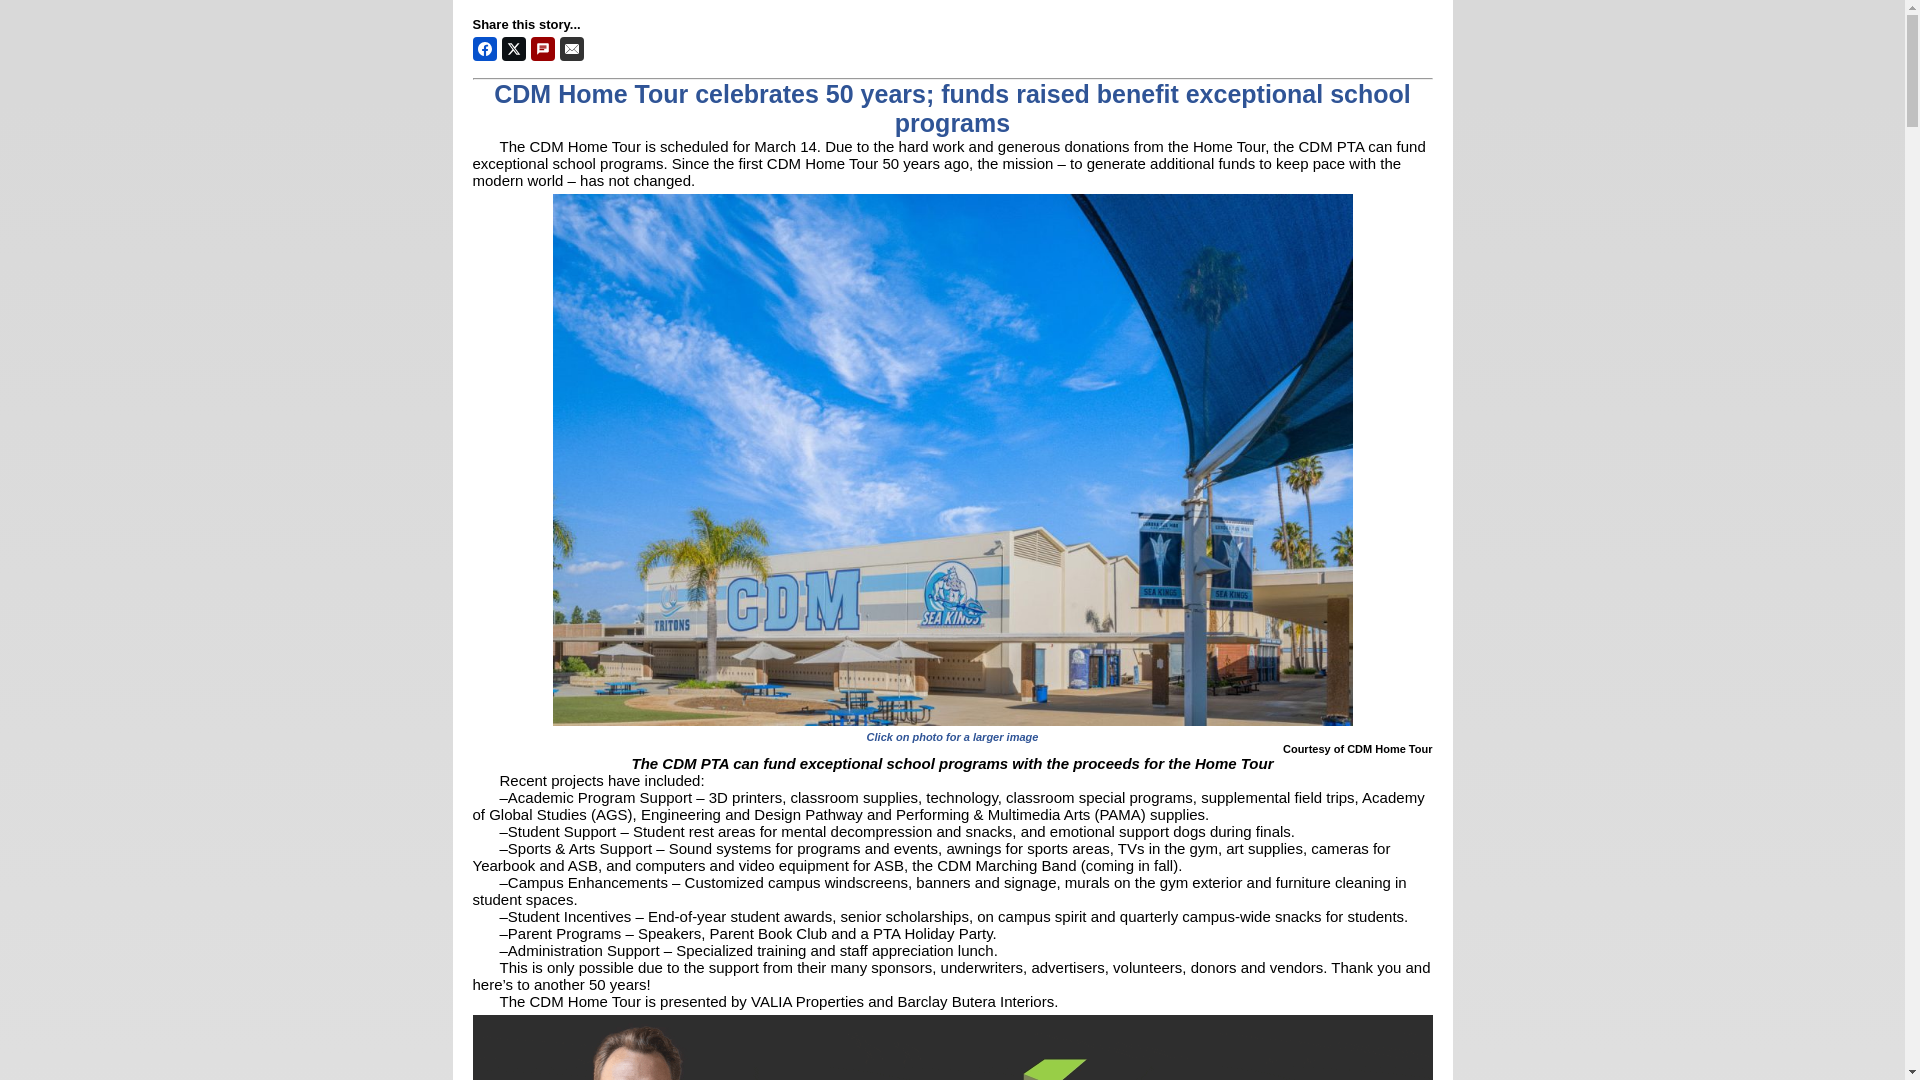 The height and width of the screenshot is (1080, 1920). What do you see at coordinates (542, 48) in the screenshot?
I see `Share on SMS` at bounding box center [542, 48].